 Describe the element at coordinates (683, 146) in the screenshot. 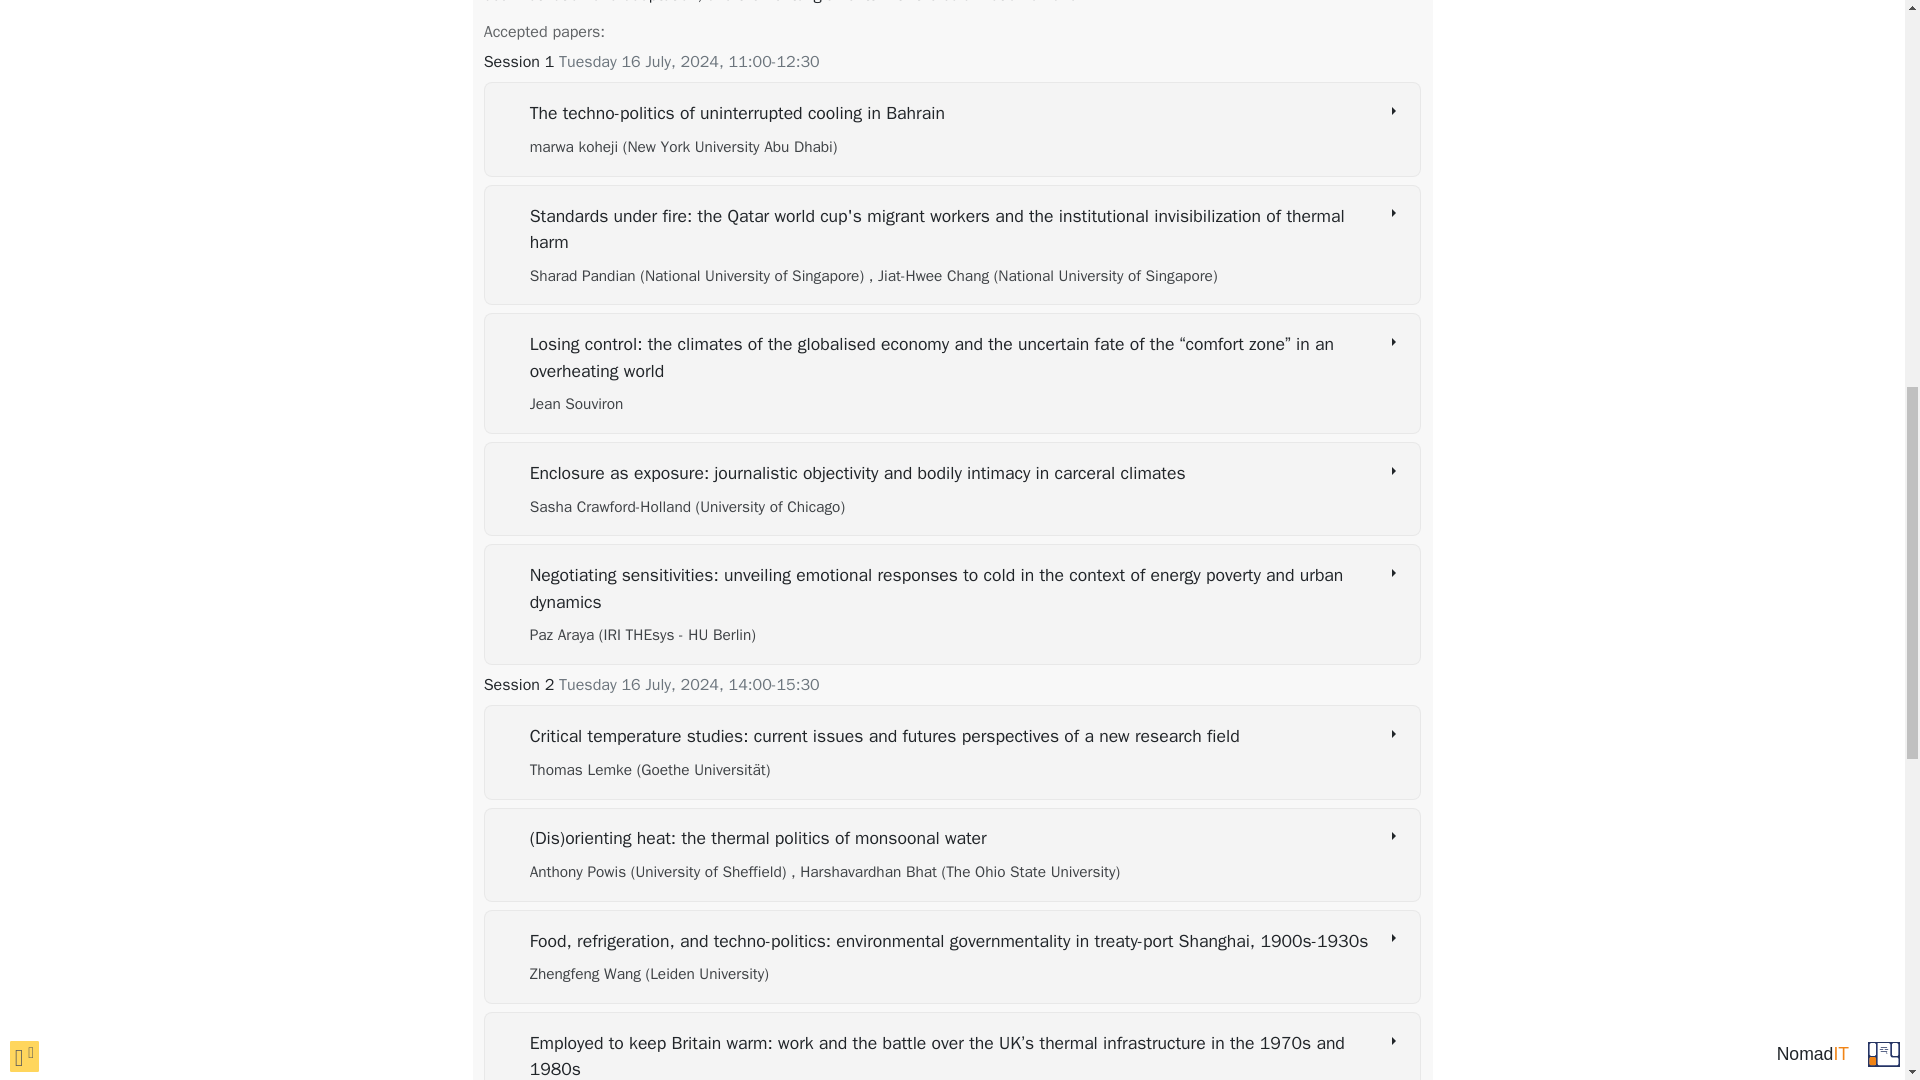

I see `Author` at that location.